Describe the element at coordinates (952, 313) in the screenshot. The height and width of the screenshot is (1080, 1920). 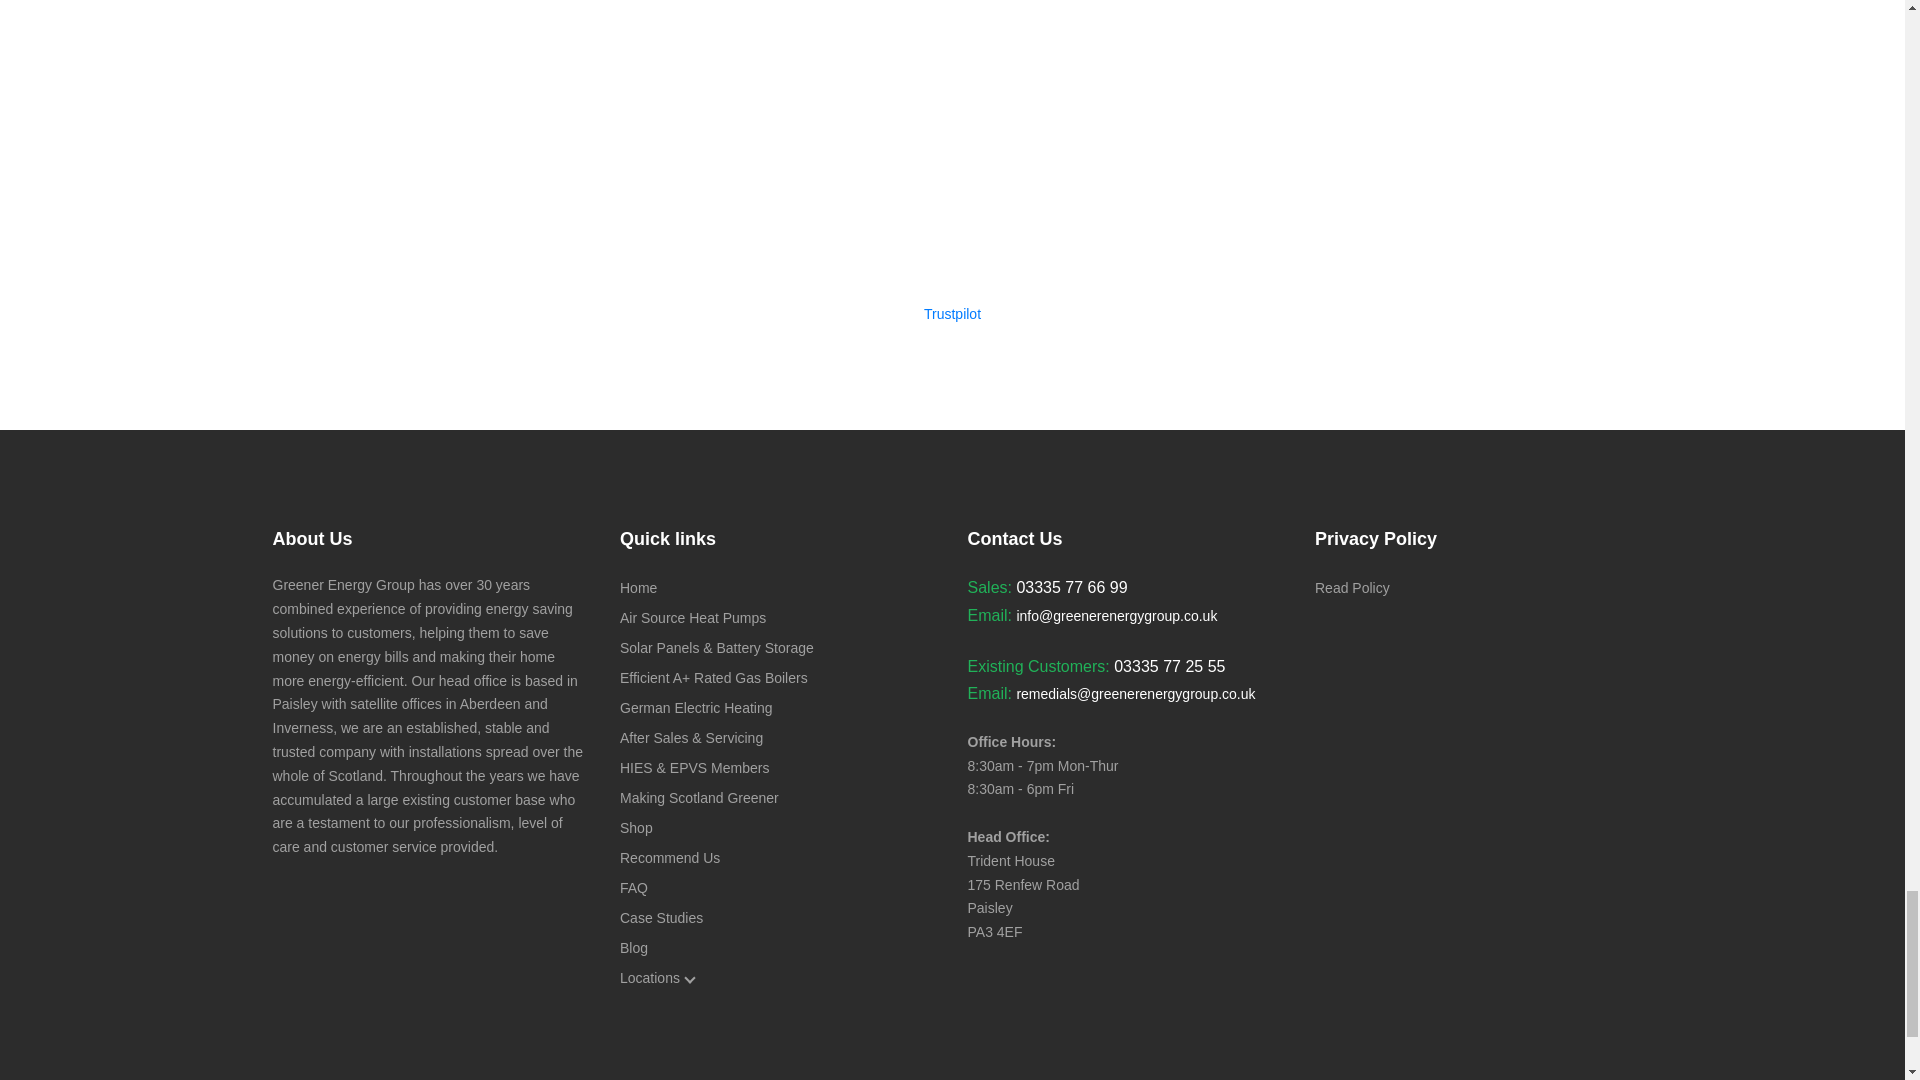
I see `Trustpilot` at that location.